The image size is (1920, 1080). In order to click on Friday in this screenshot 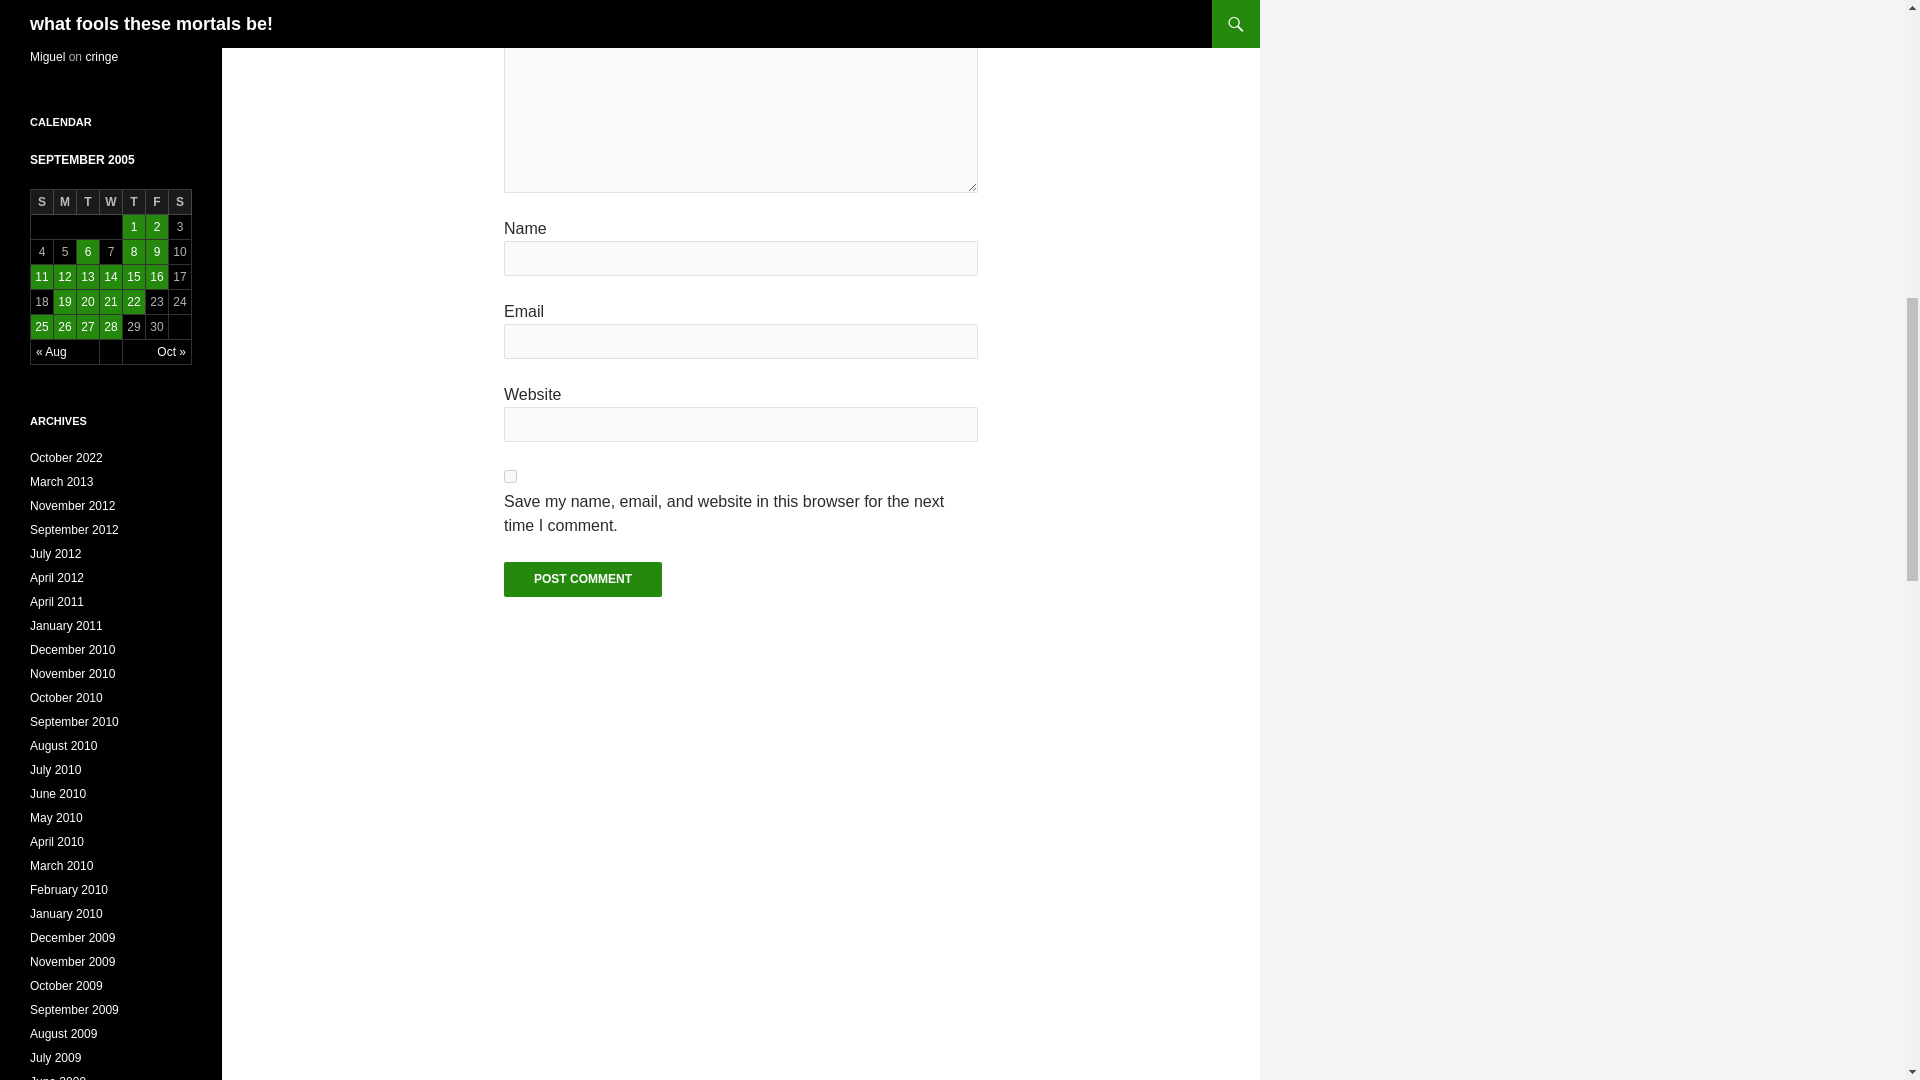, I will do `click(156, 202)`.